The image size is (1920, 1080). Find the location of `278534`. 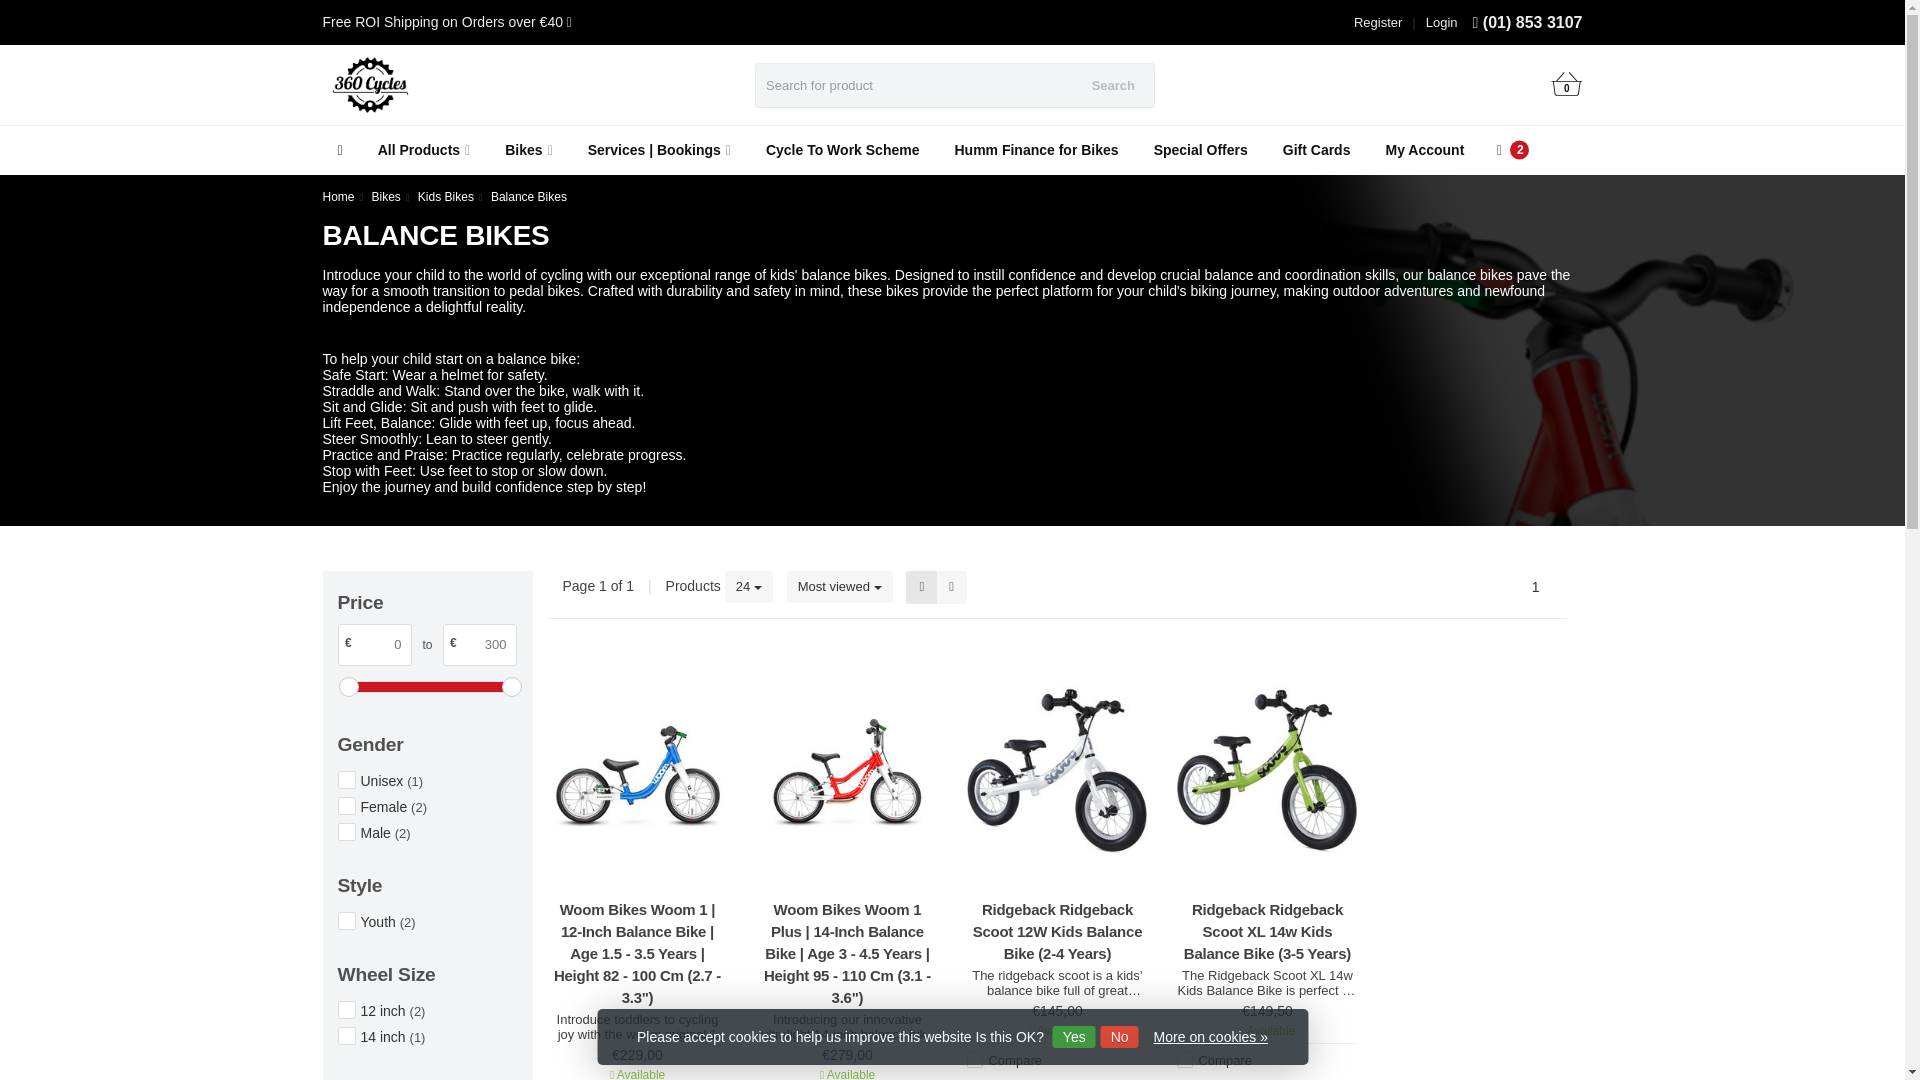

278534 is located at coordinates (346, 780).